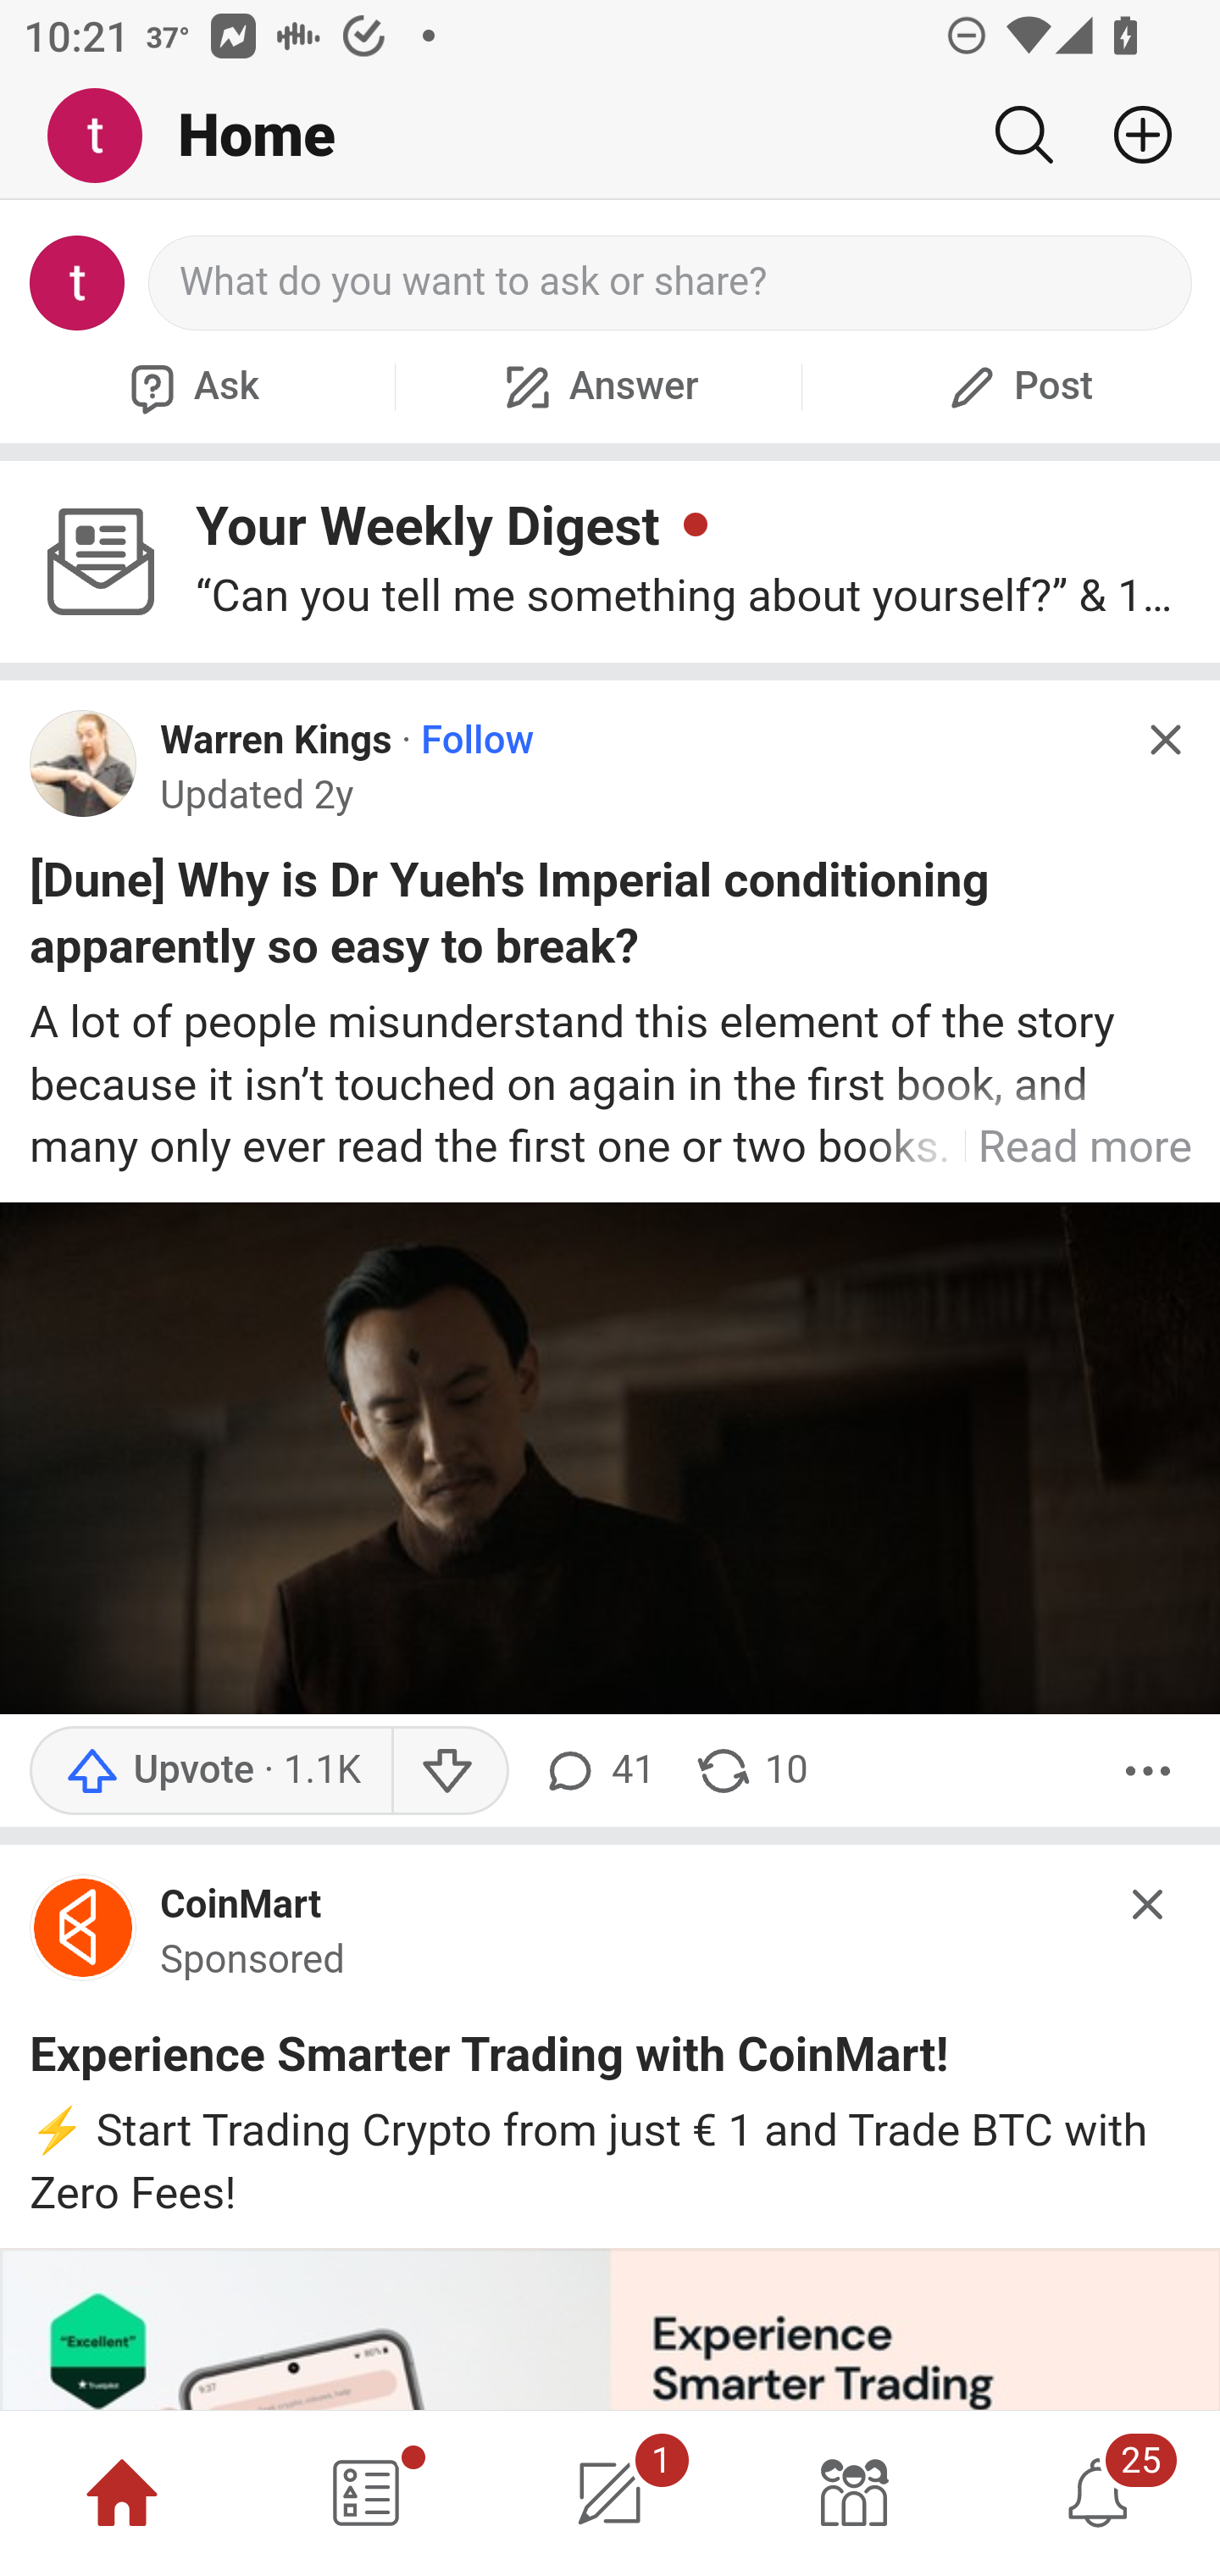 The width and height of the screenshot is (1220, 2576). What do you see at coordinates (258, 796) in the screenshot?
I see `Updated 2y Updated  2 y` at bounding box center [258, 796].